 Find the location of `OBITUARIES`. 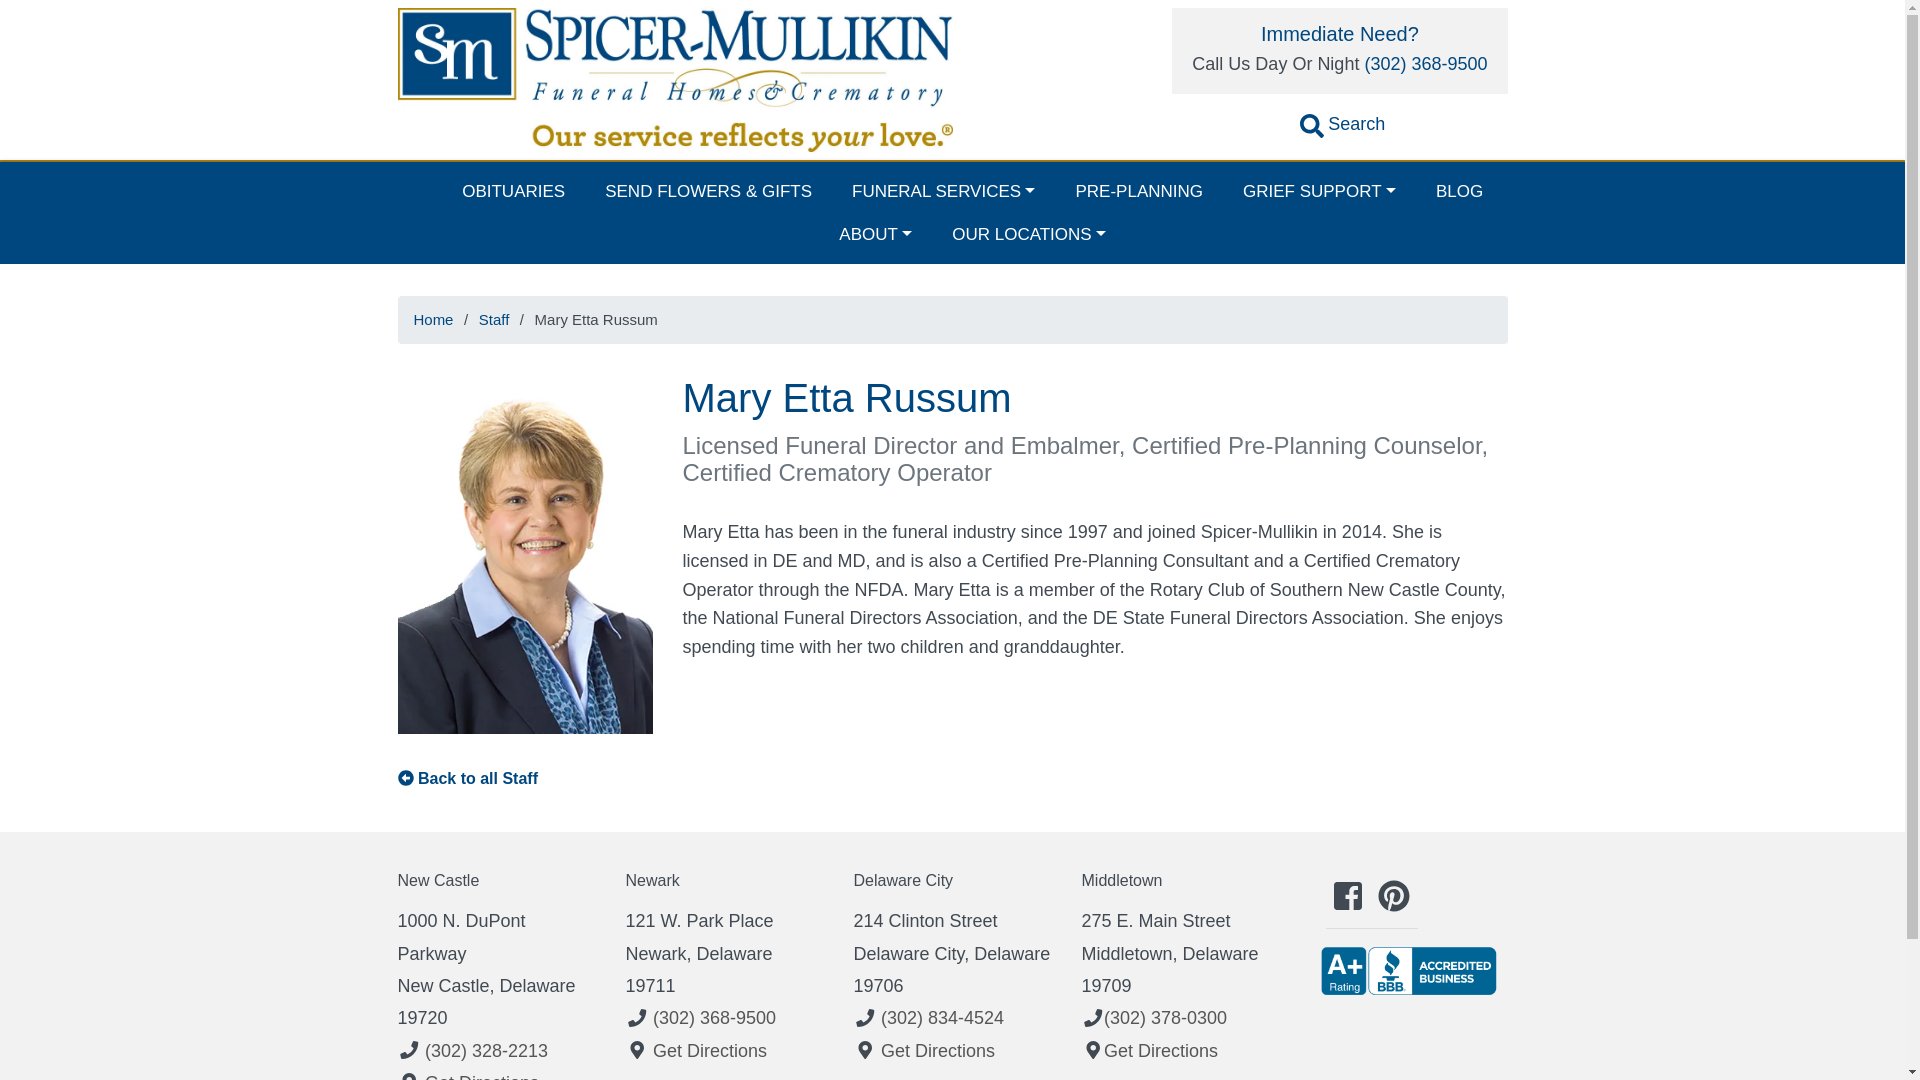

OBITUARIES is located at coordinates (513, 190).